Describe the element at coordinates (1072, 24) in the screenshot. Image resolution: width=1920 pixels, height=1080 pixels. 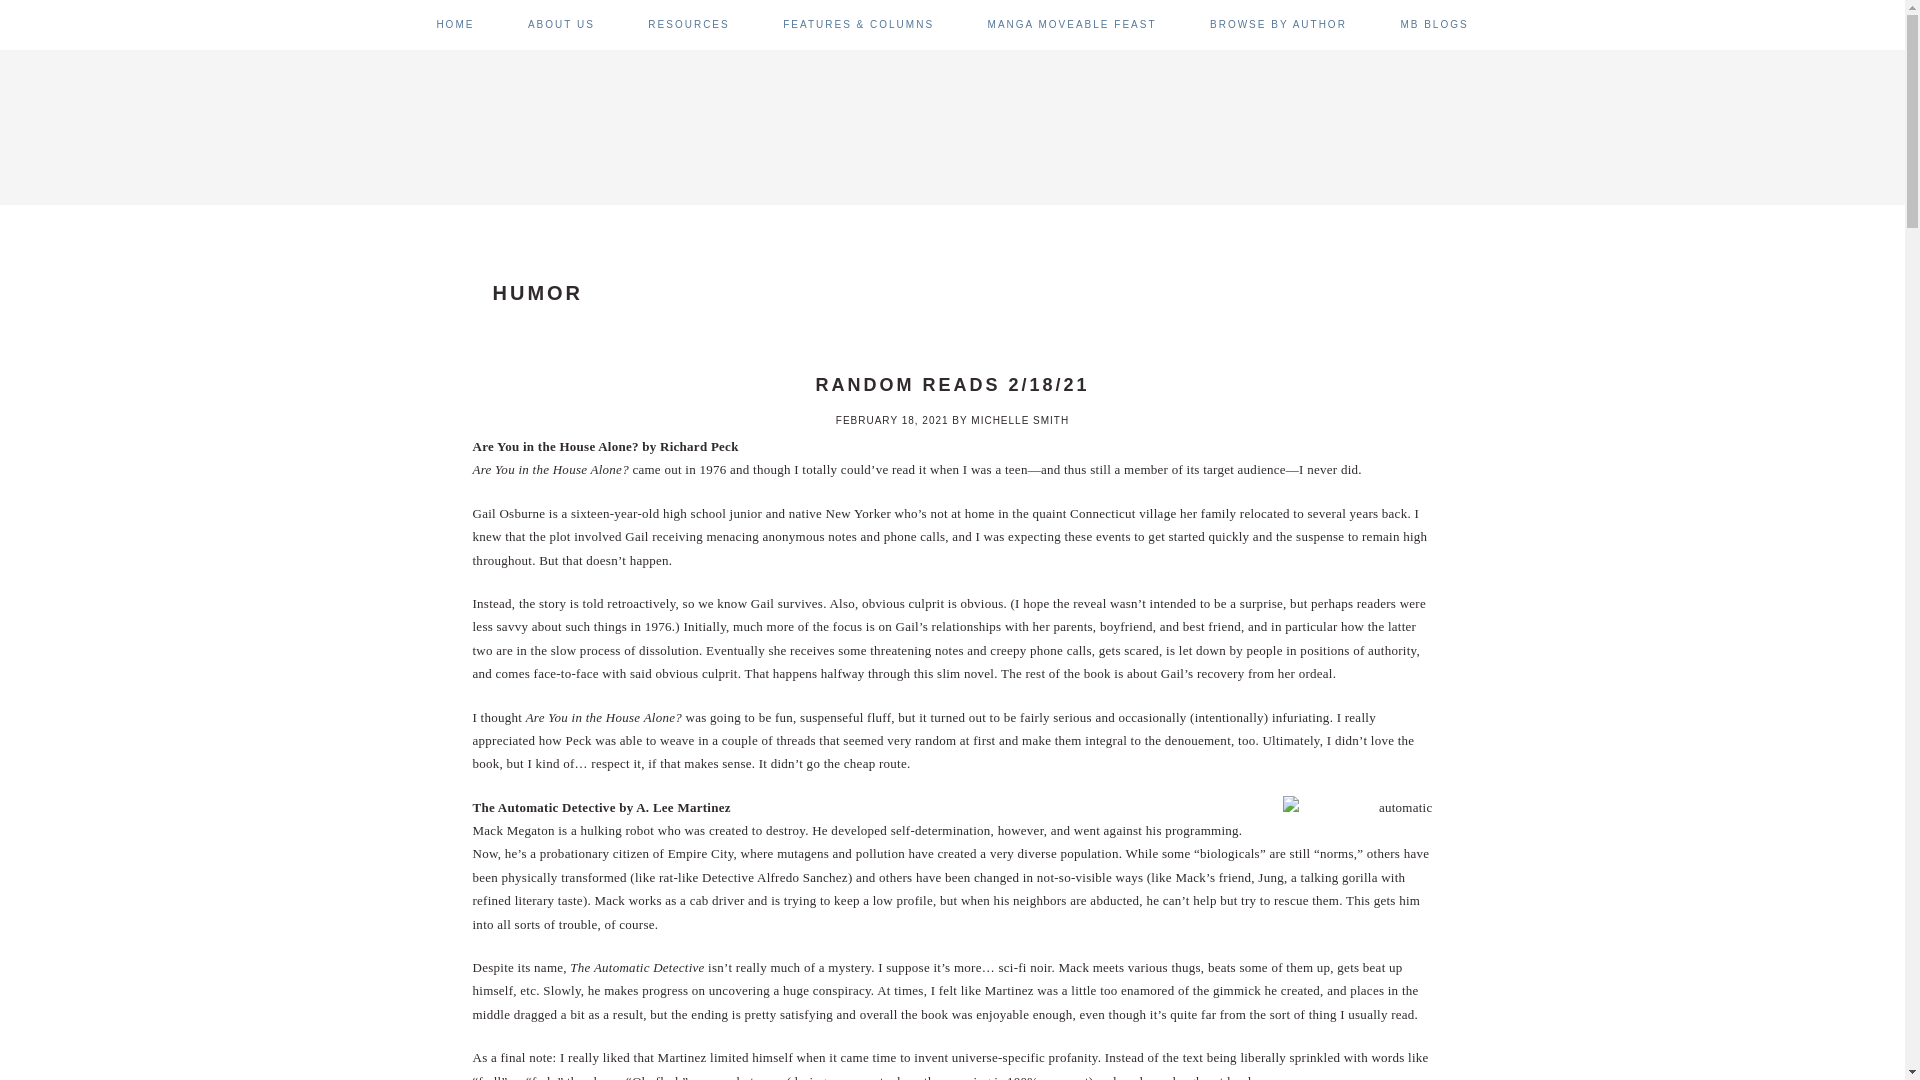
I see `MANGA MOVEABLE FEAST` at that location.